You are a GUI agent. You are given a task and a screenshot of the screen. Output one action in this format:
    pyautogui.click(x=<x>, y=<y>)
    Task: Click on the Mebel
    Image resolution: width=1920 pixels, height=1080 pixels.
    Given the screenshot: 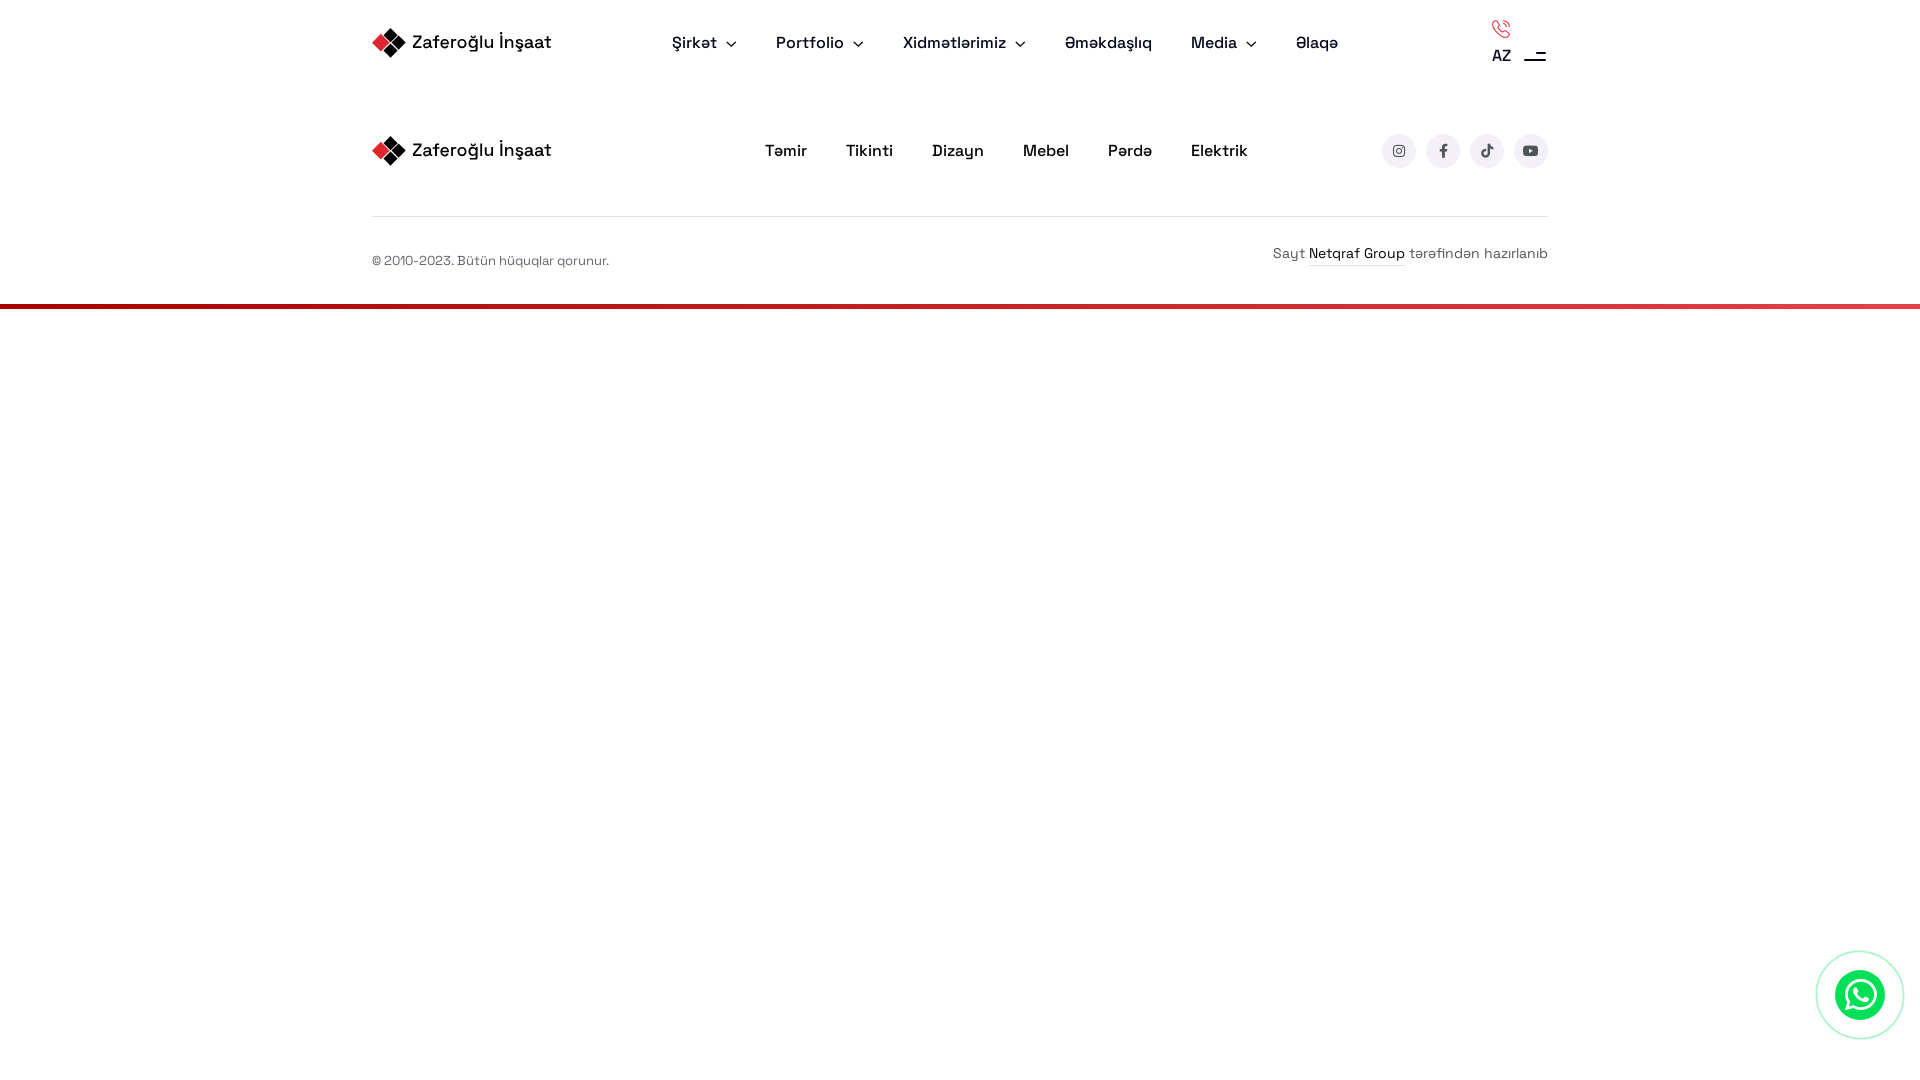 What is the action you would take?
    pyautogui.click(x=1046, y=151)
    